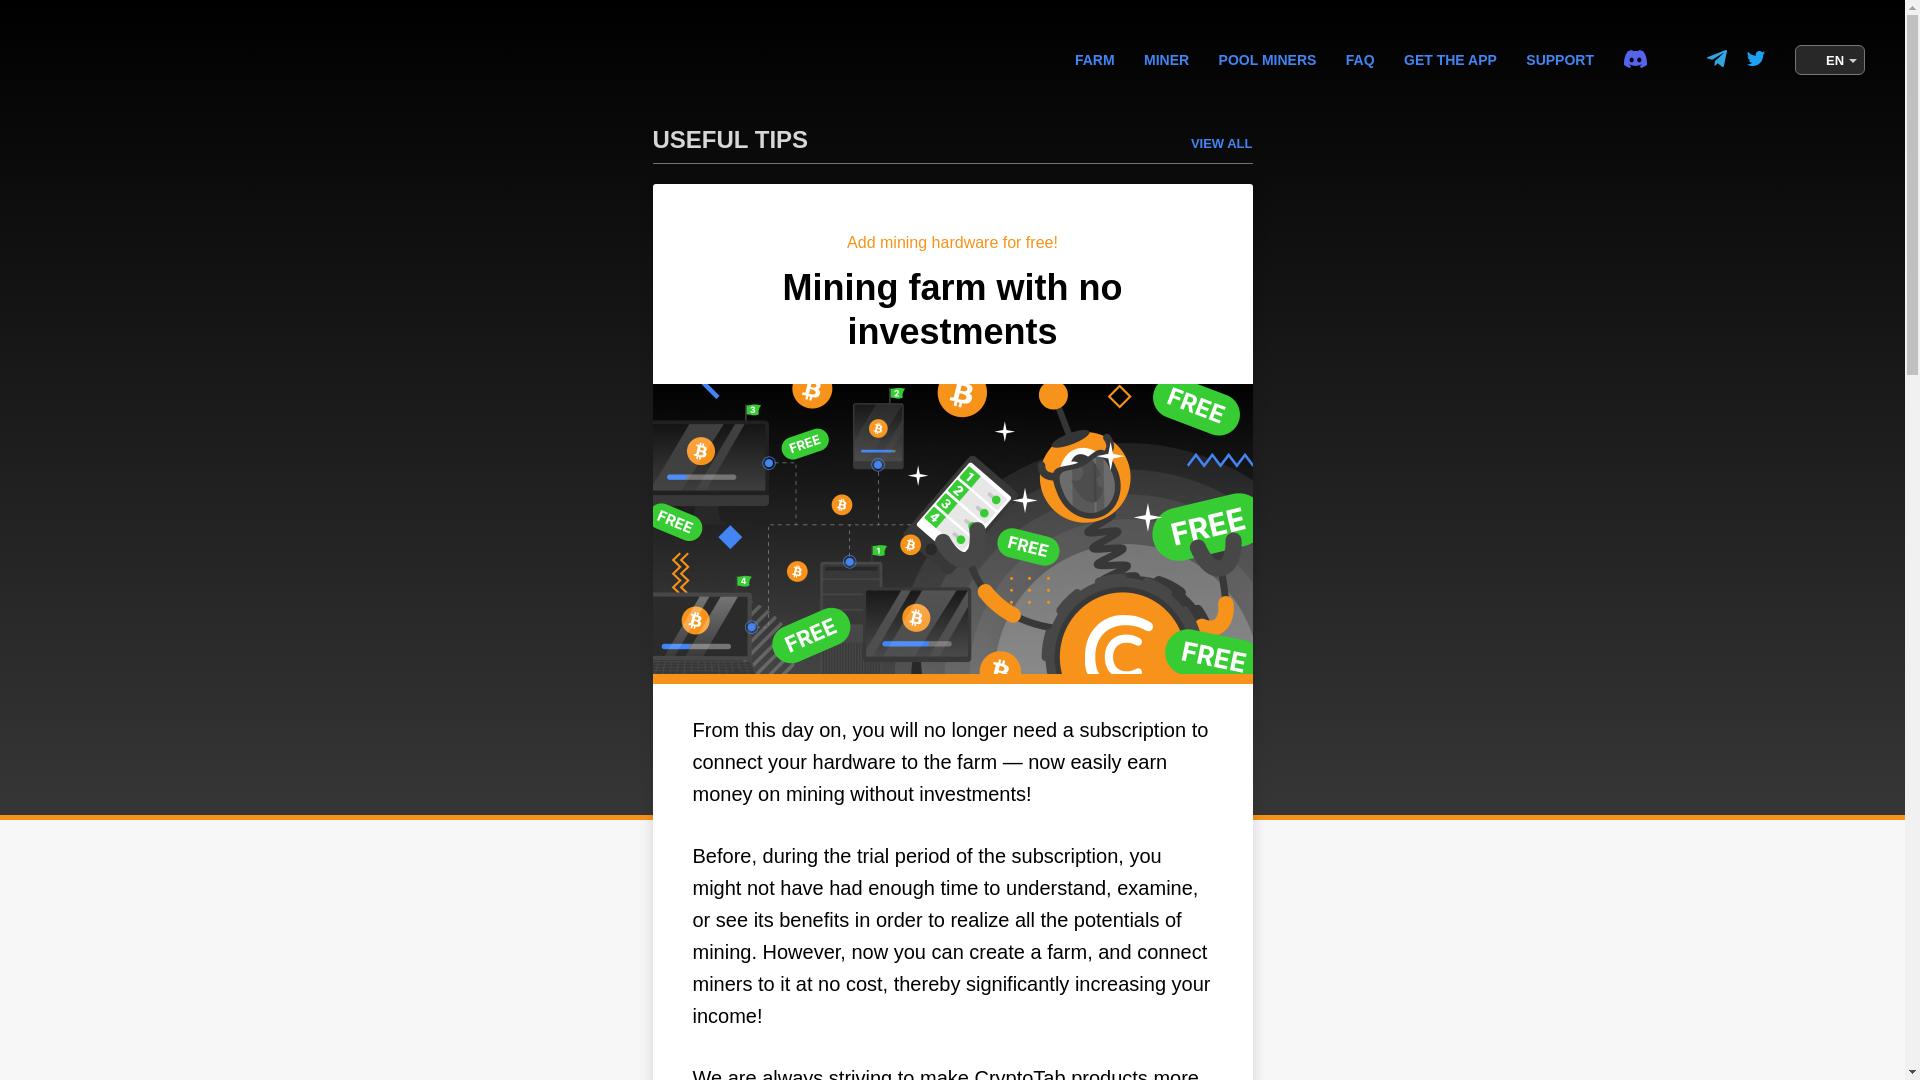  What do you see at coordinates (1560, 60) in the screenshot?
I see `SUPPORT` at bounding box center [1560, 60].